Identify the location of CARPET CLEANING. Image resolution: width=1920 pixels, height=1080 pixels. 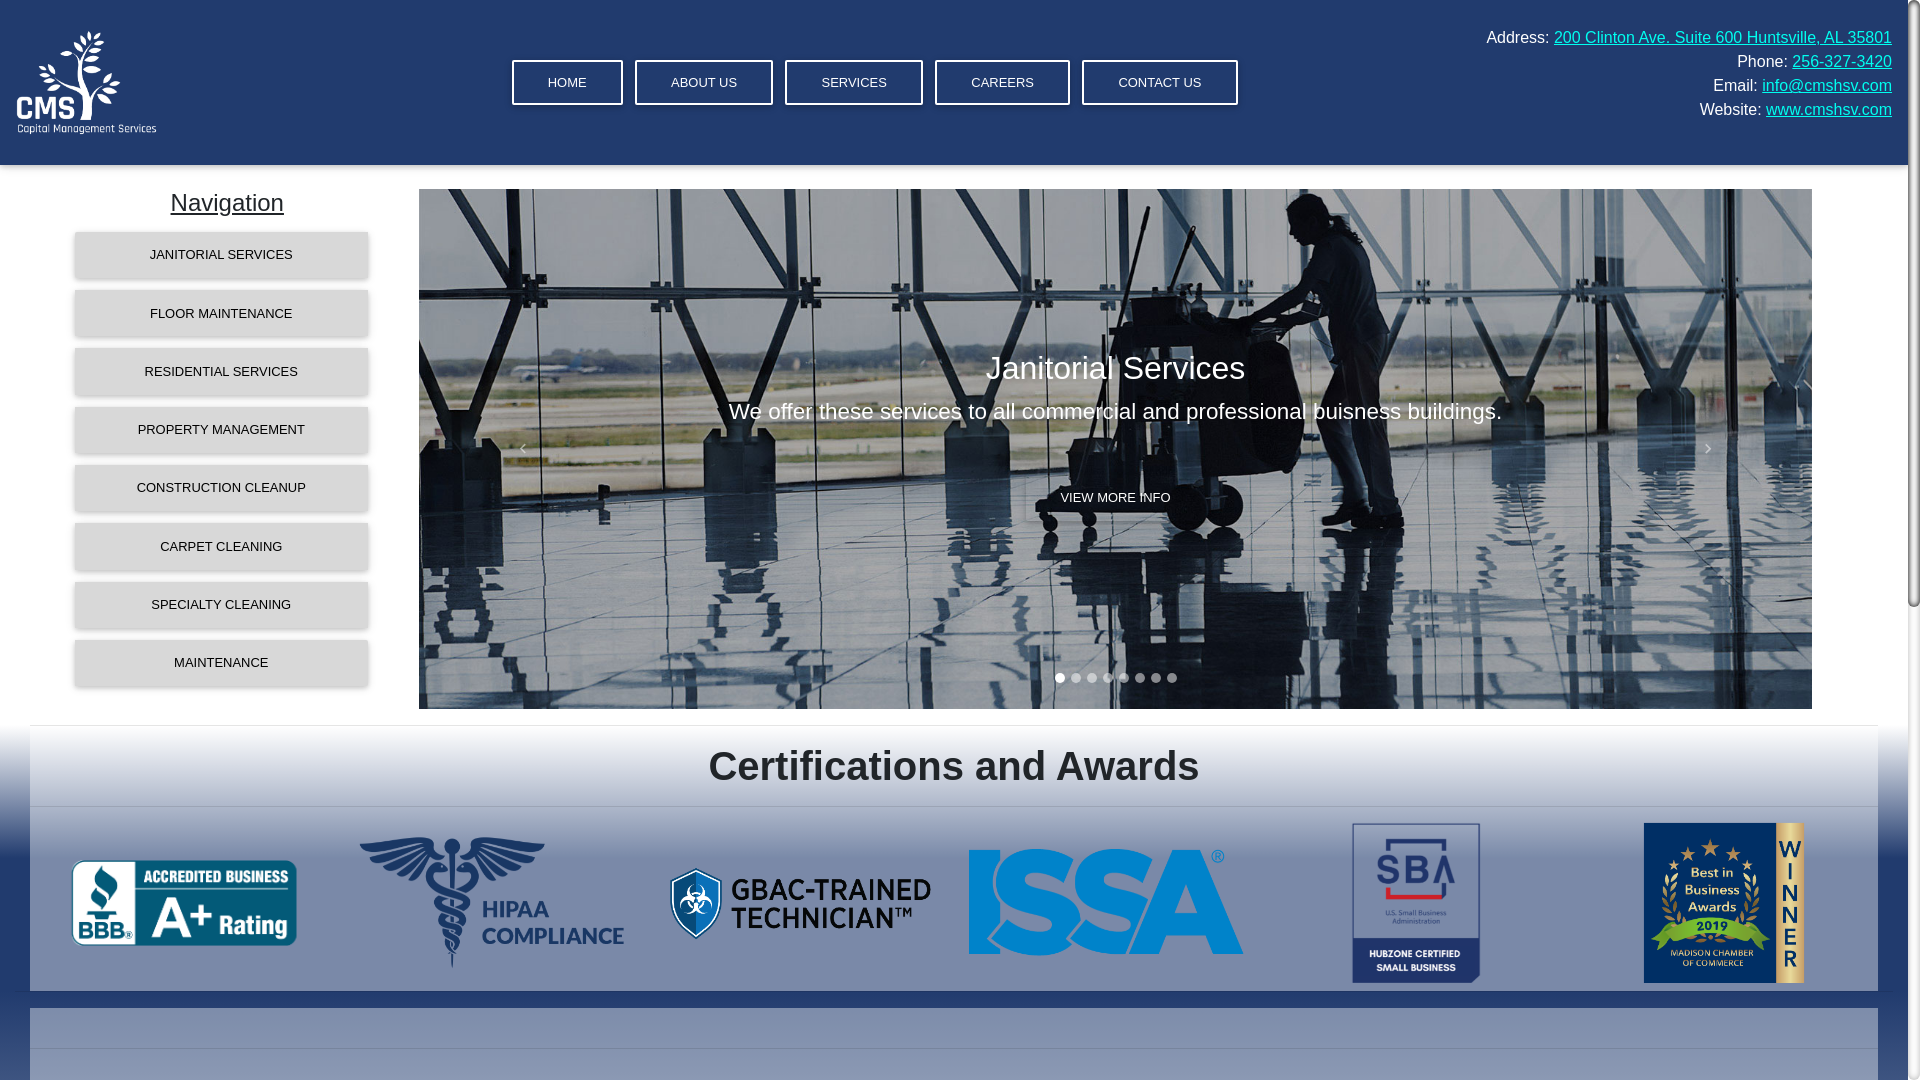
(62, 546).